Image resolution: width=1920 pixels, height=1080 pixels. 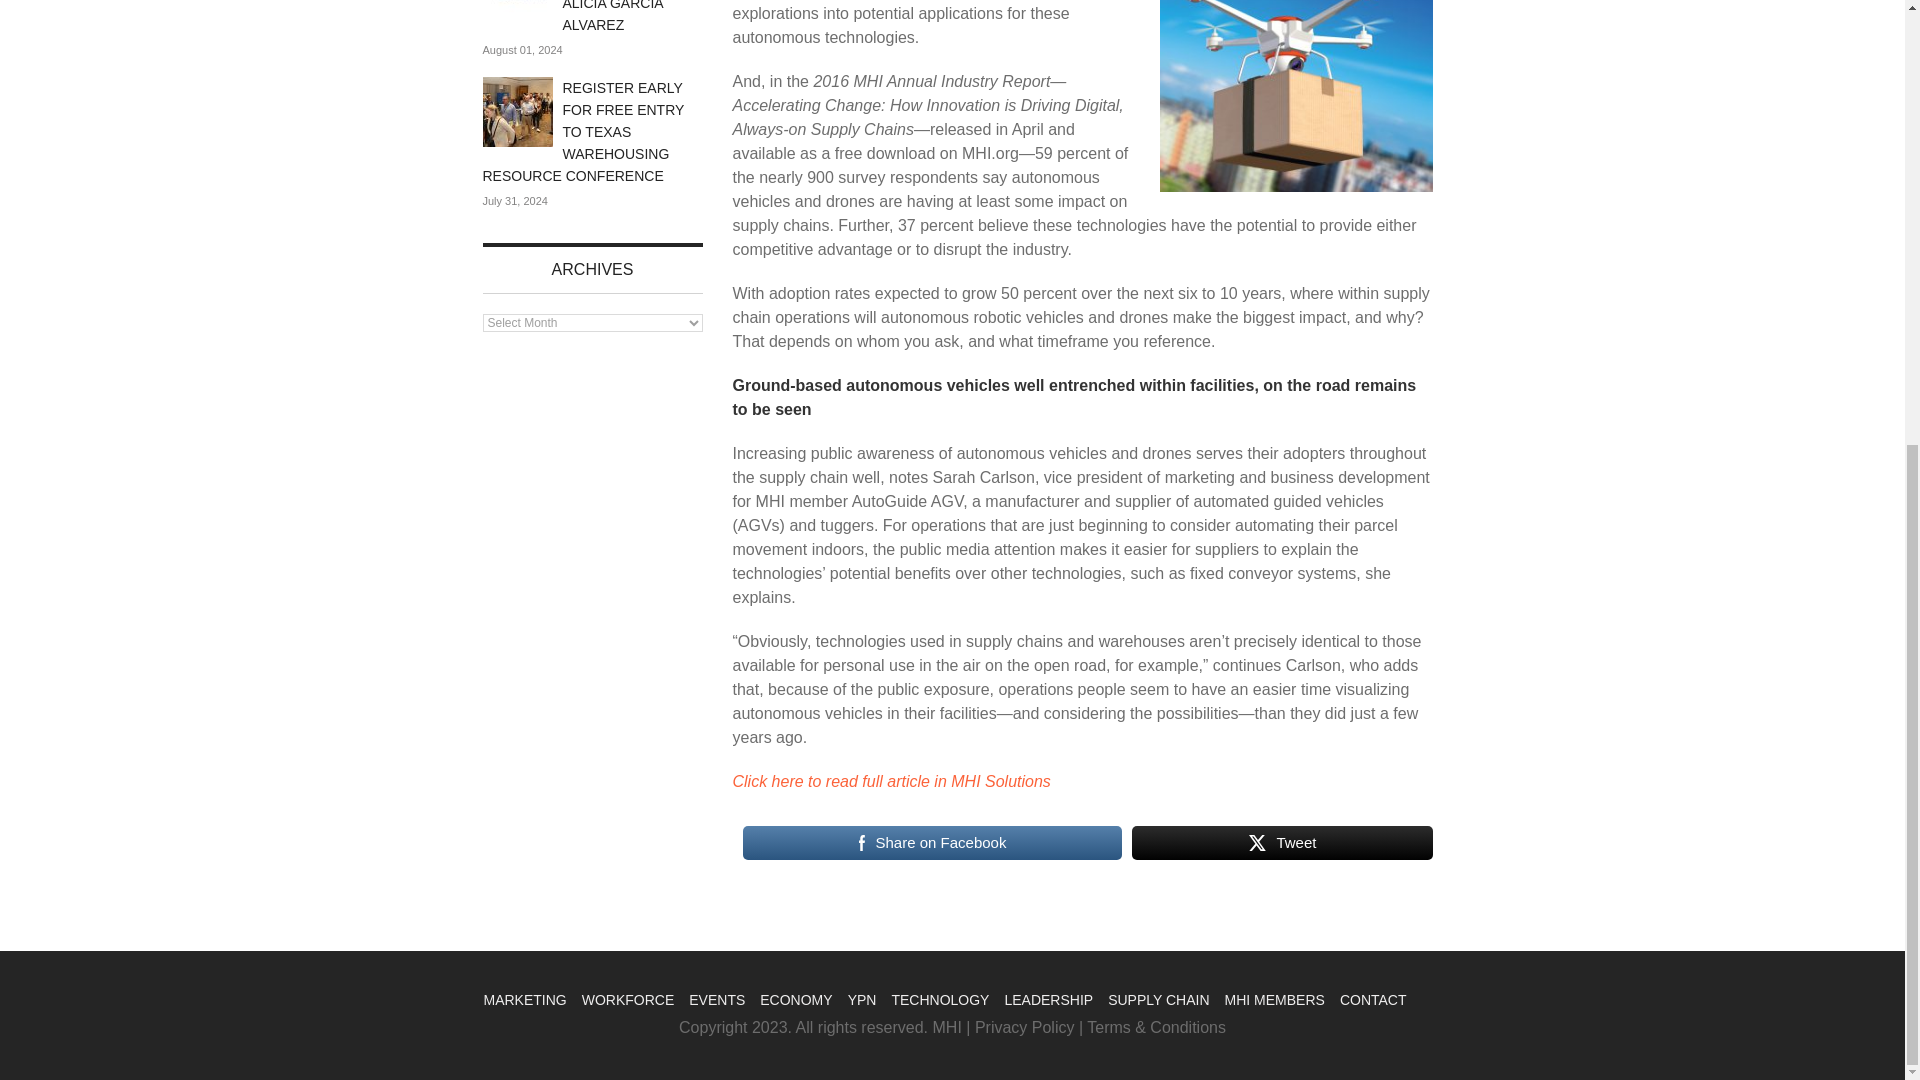 What do you see at coordinates (939, 1000) in the screenshot?
I see `TECHNOLOGY` at bounding box center [939, 1000].